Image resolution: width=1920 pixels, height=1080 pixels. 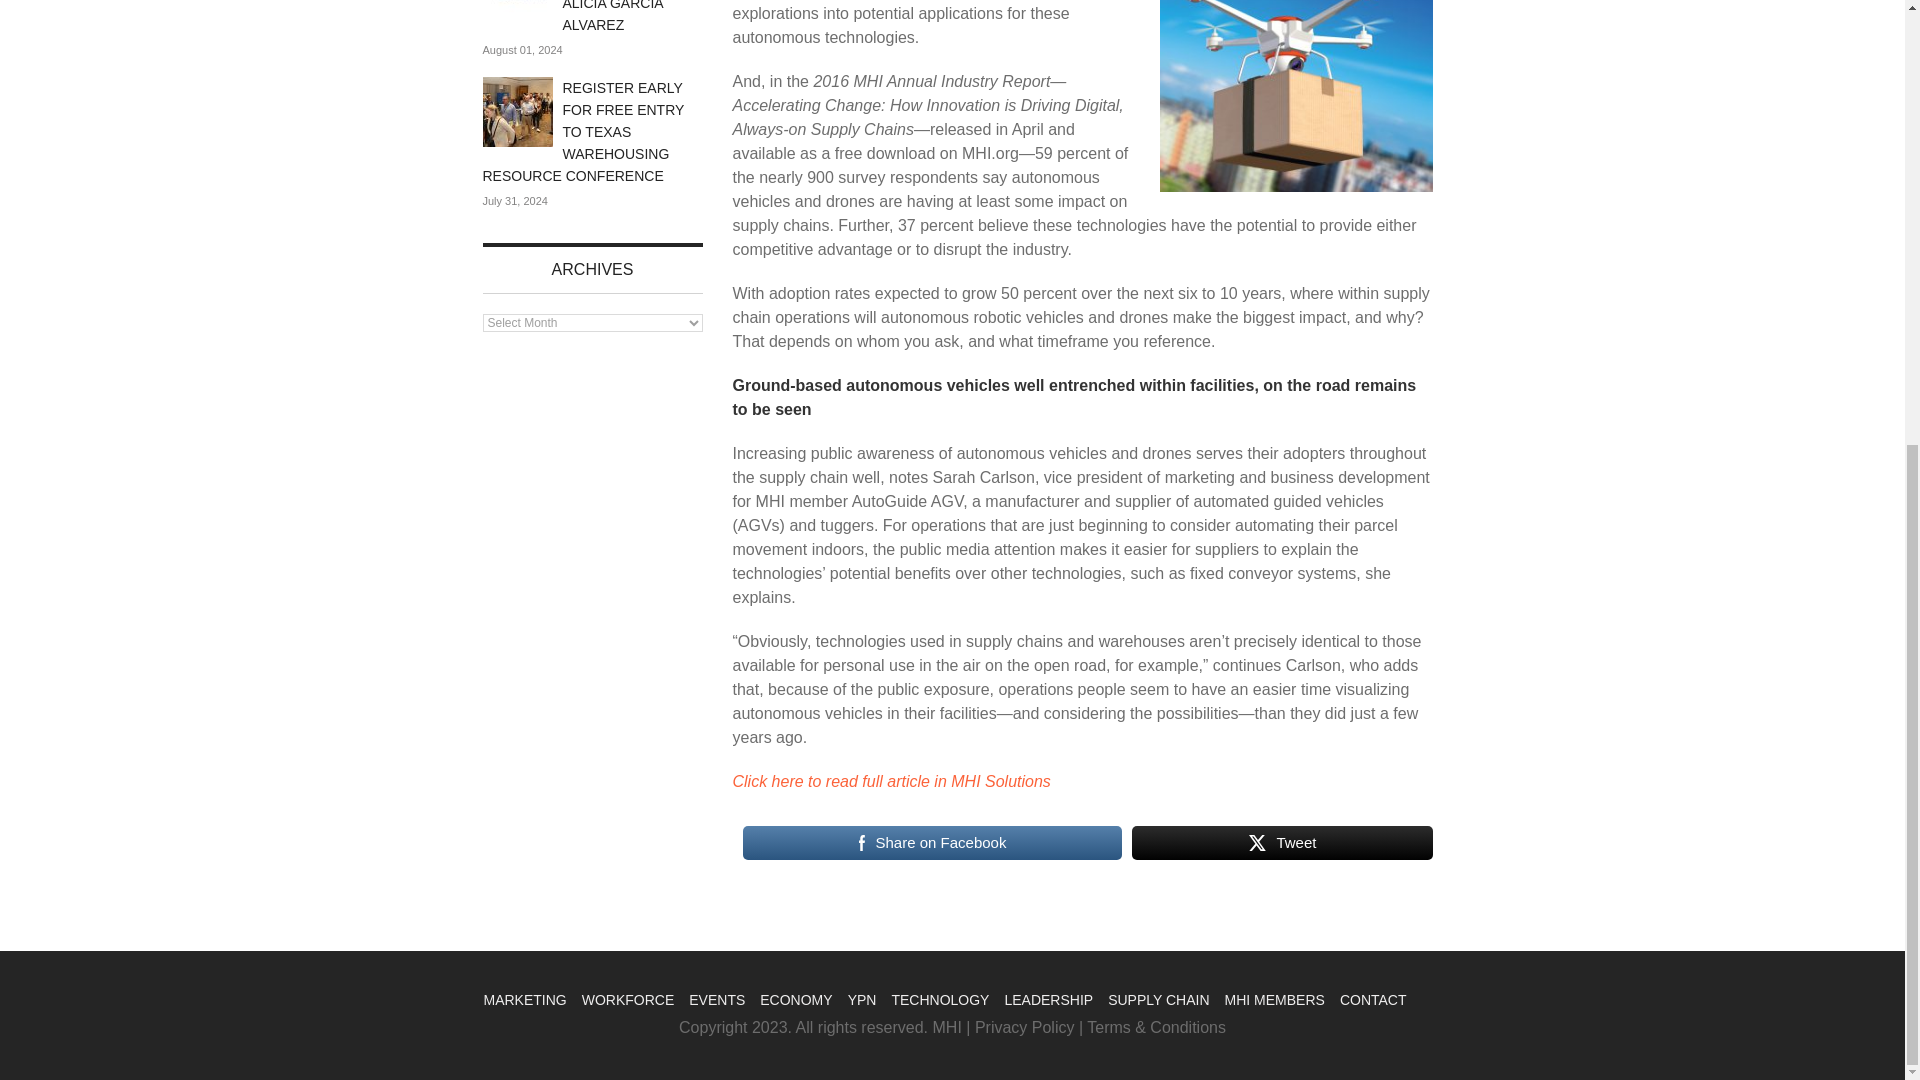 What do you see at coordinates (939, 1000) in the screenshot?
I see `TECHNOLOGY` at bounding box center [939, 1000].